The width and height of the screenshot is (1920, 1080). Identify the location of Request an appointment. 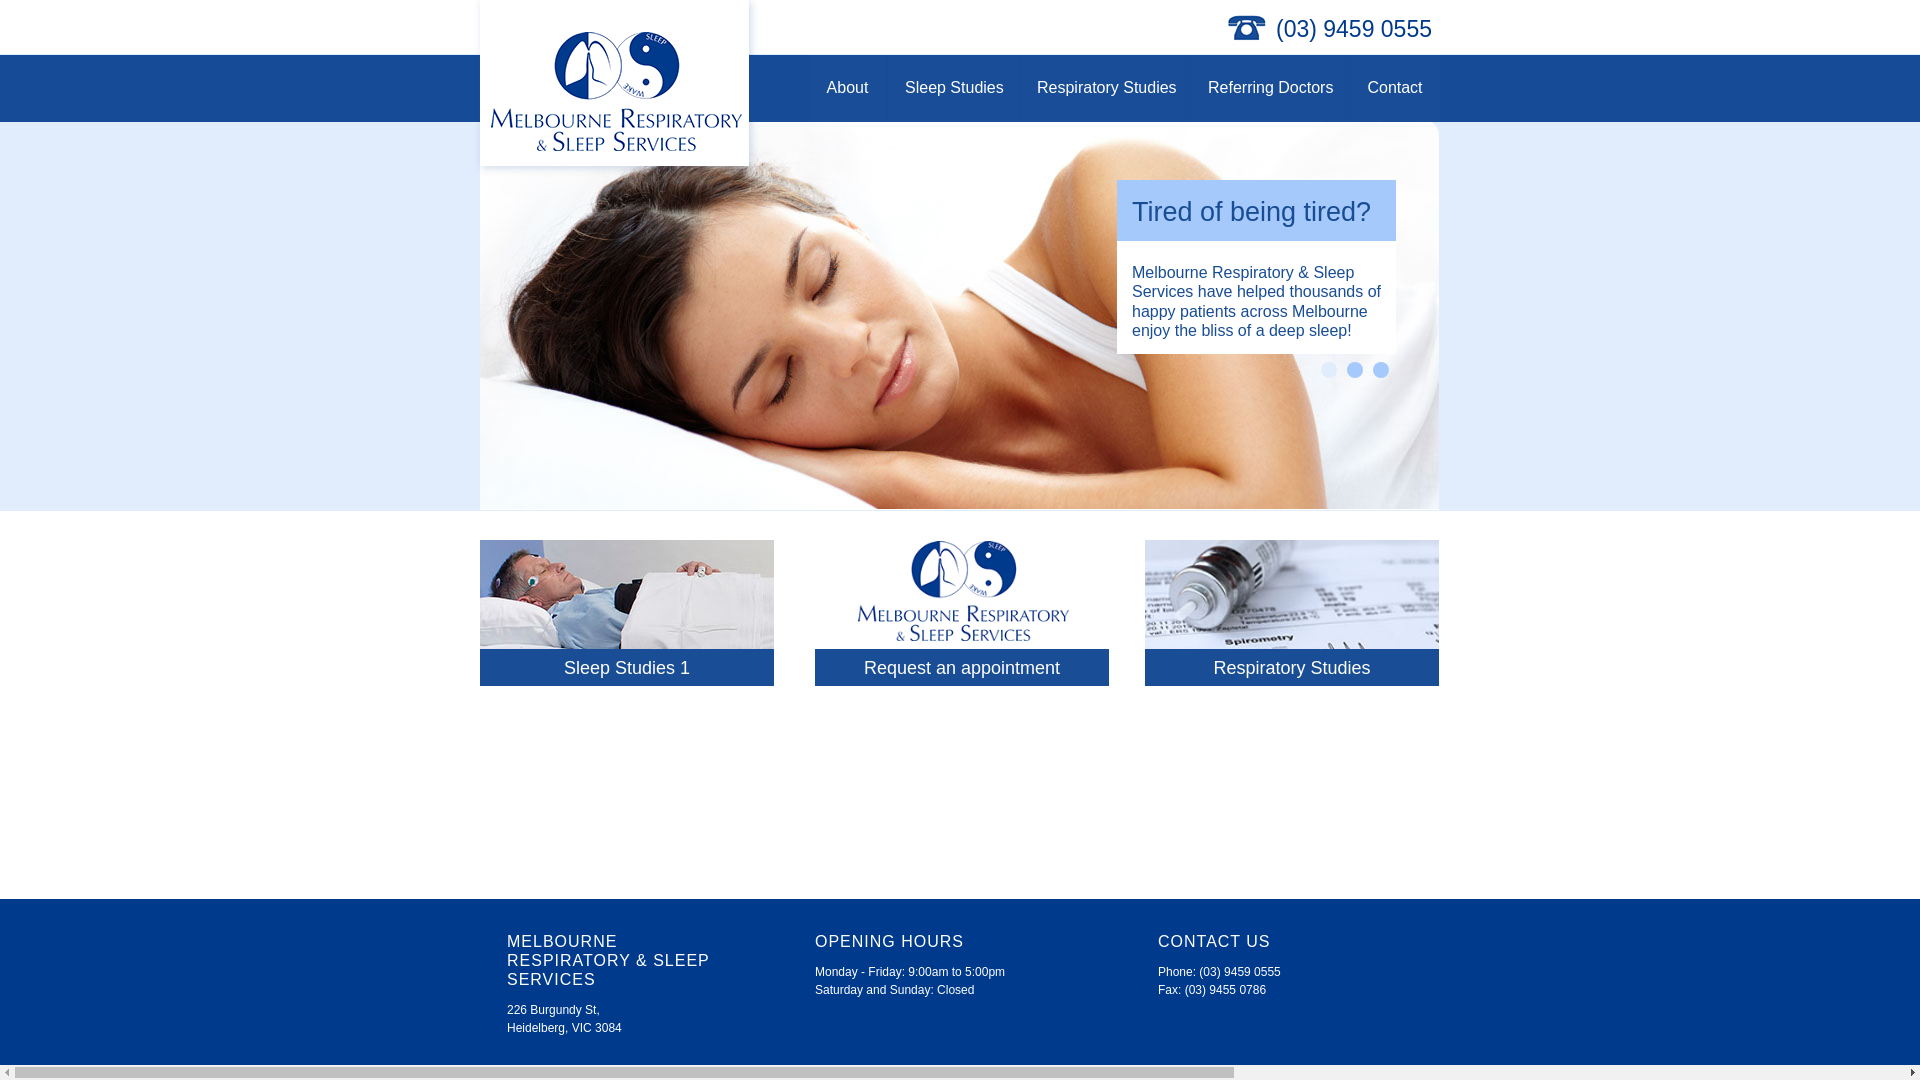
(962, 670).